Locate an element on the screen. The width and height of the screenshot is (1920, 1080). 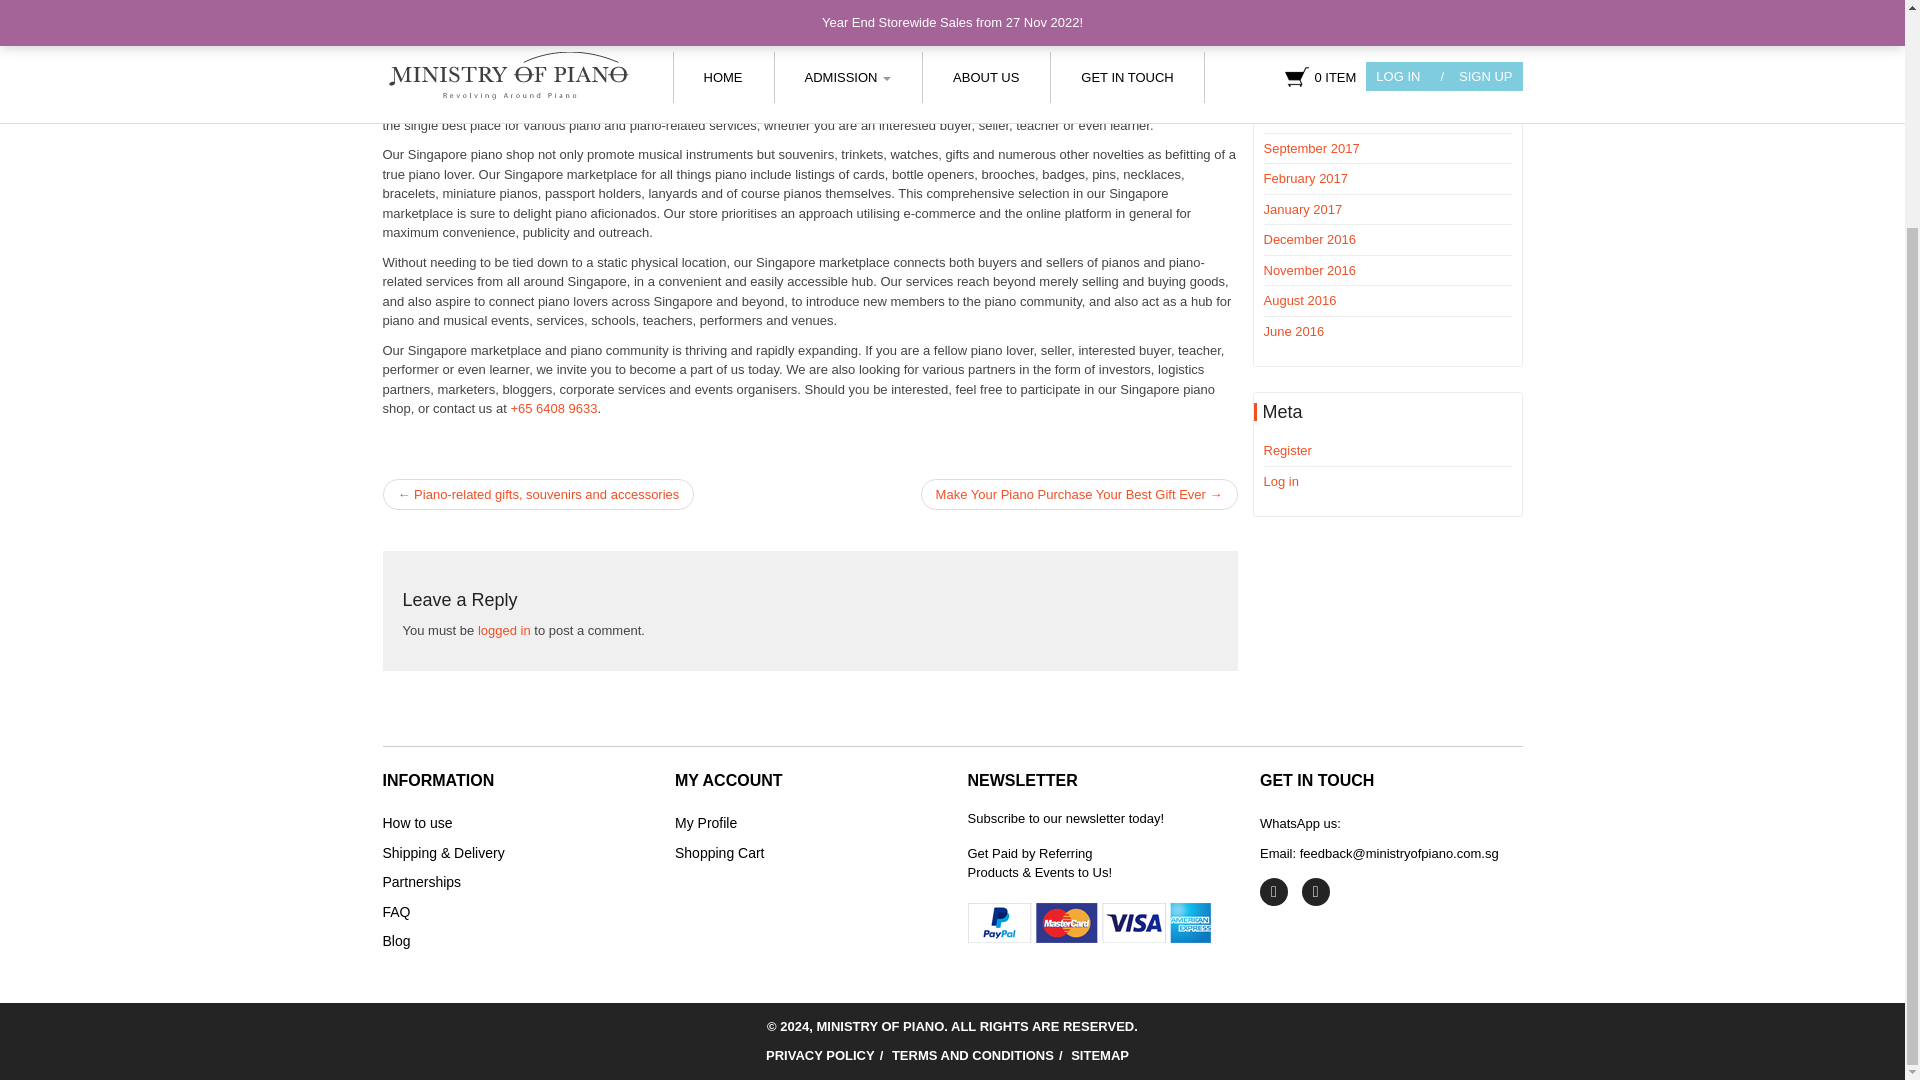
August 2016 is located at coordinates (1300, 300).